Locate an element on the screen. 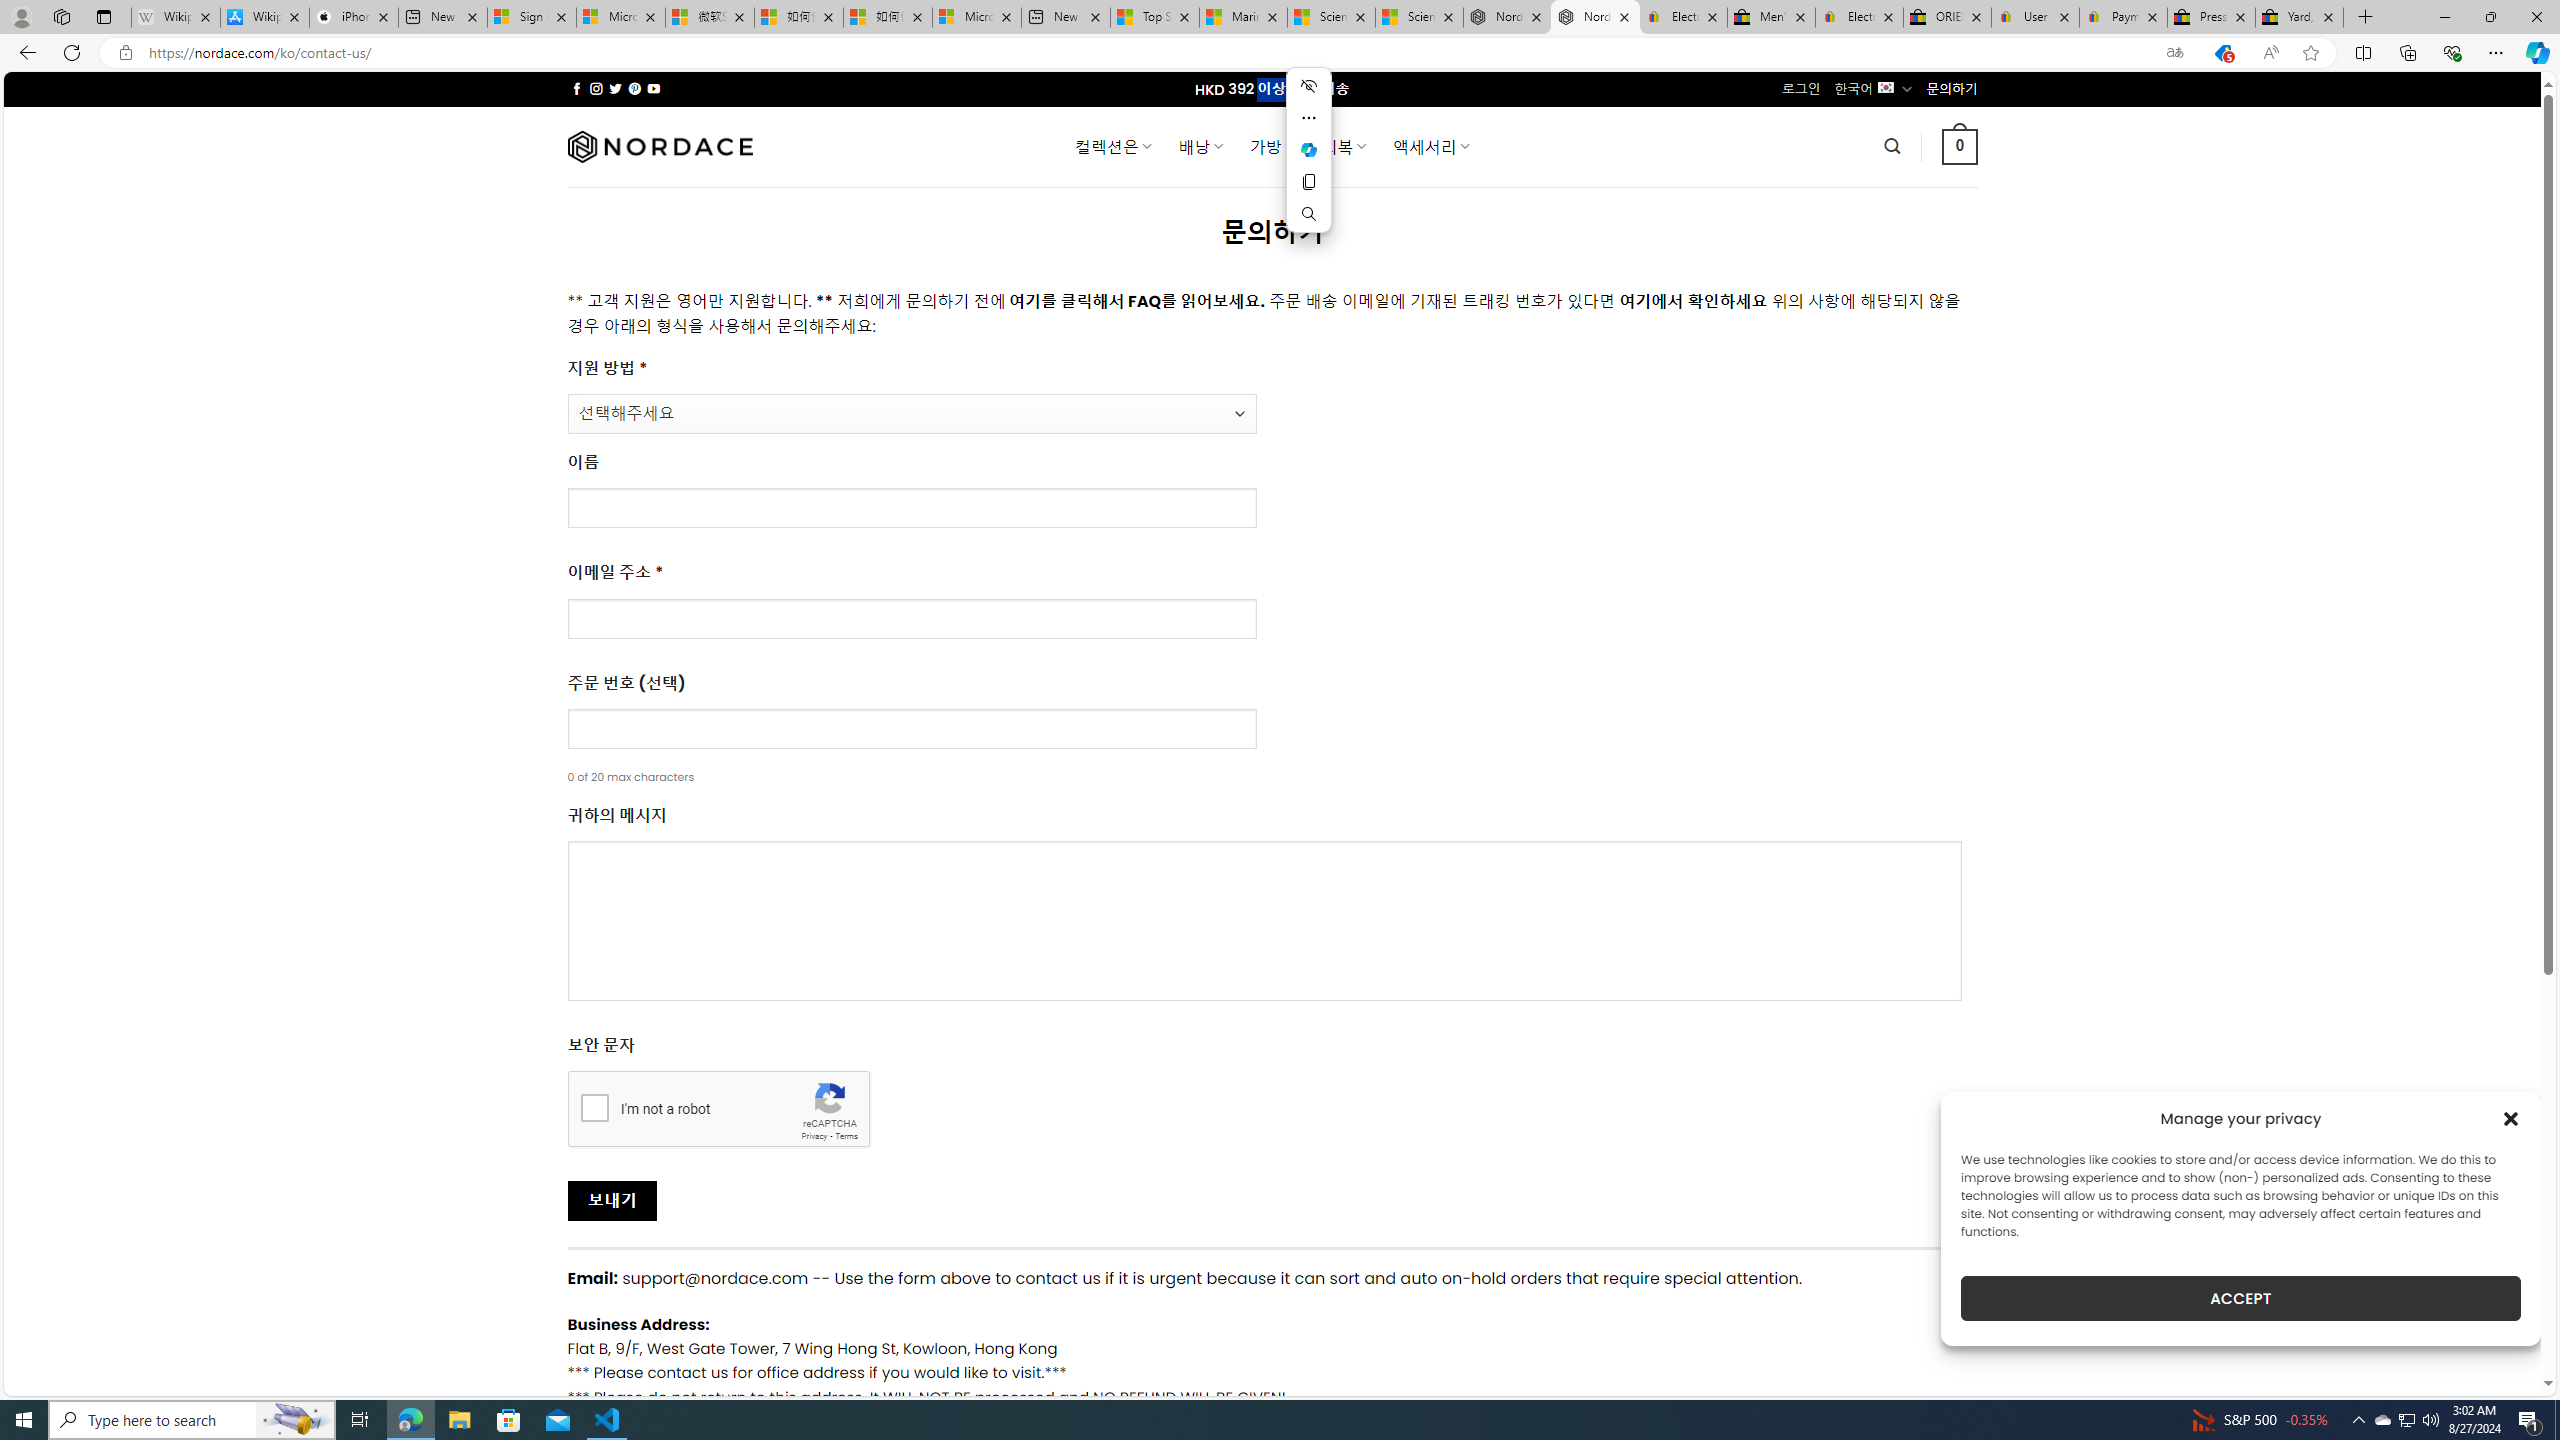  Follow on Pinterest is located at coordinates (634, 88).